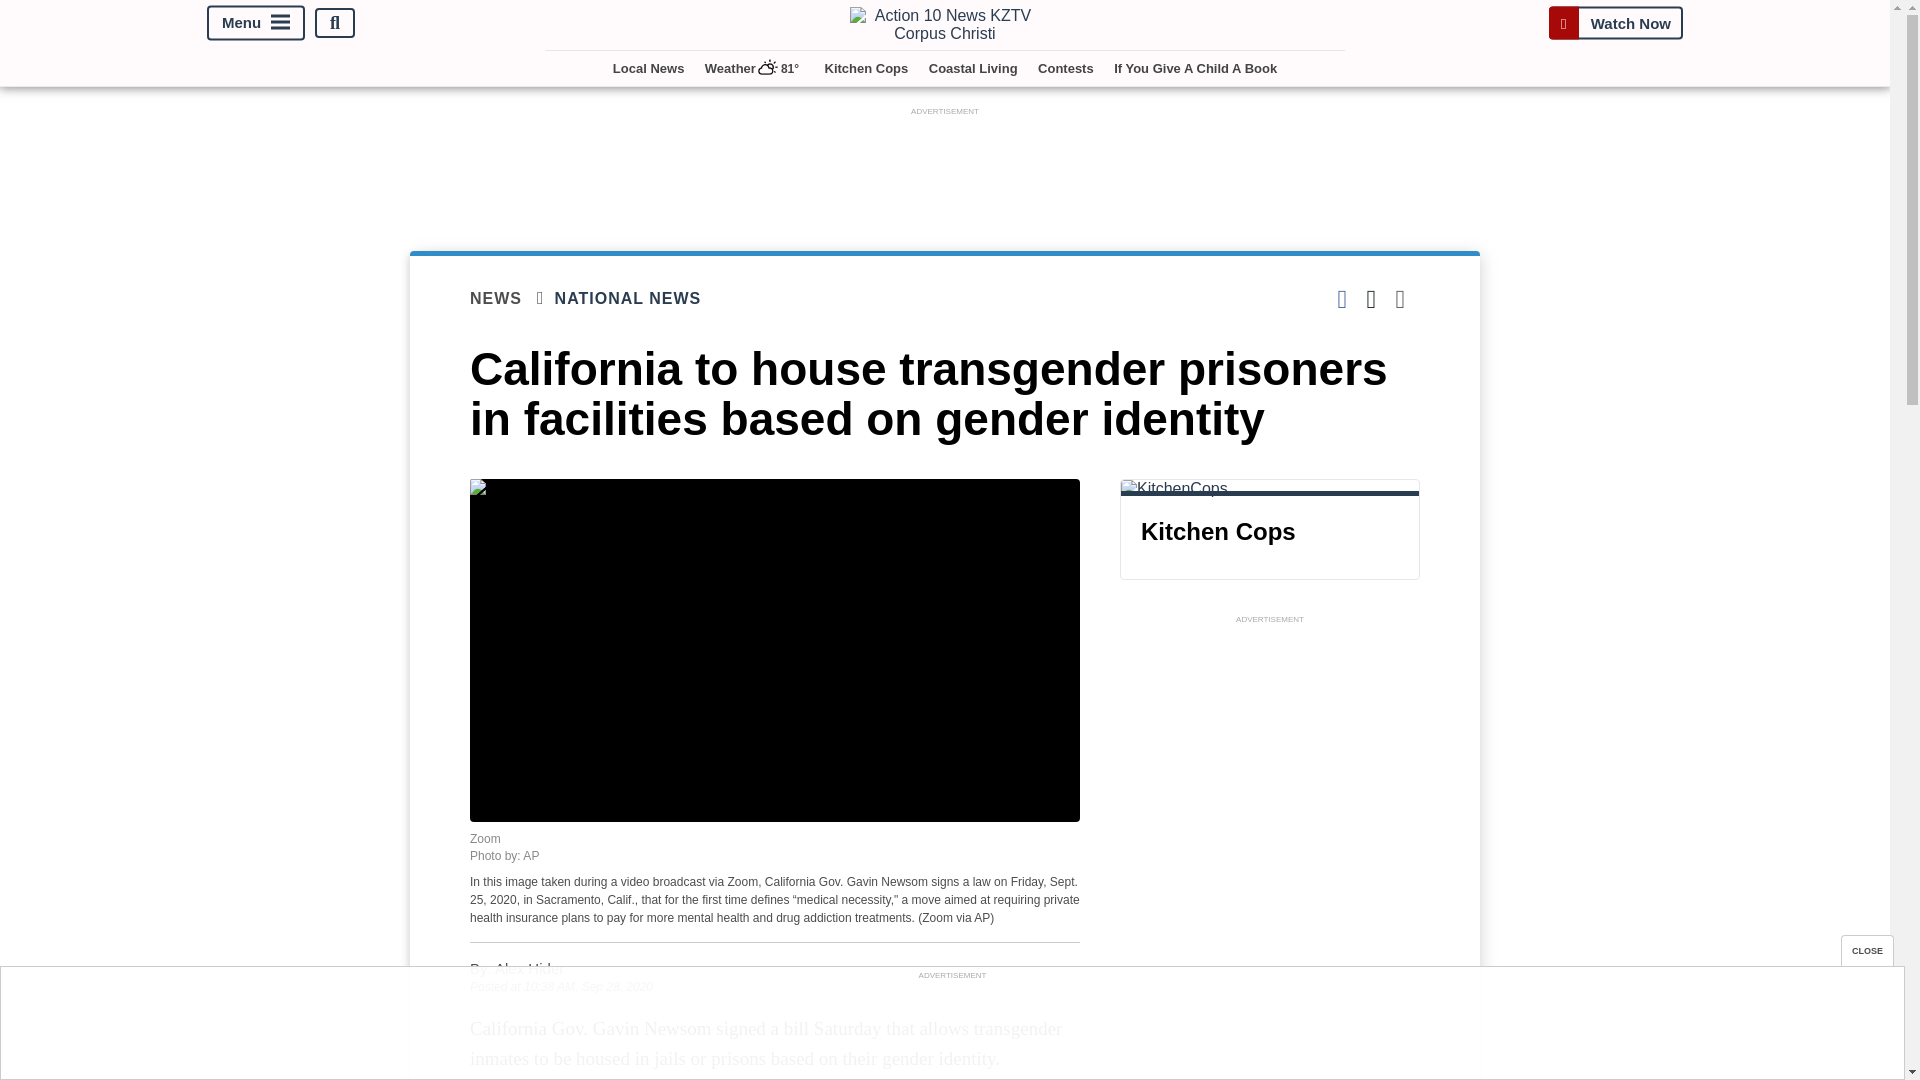 This screenshot has width=1920, height=1080. What do you see at coordinates (945, 165) in the screenshot?
I see `3rd party ad content` at bounding box center [945, 165].